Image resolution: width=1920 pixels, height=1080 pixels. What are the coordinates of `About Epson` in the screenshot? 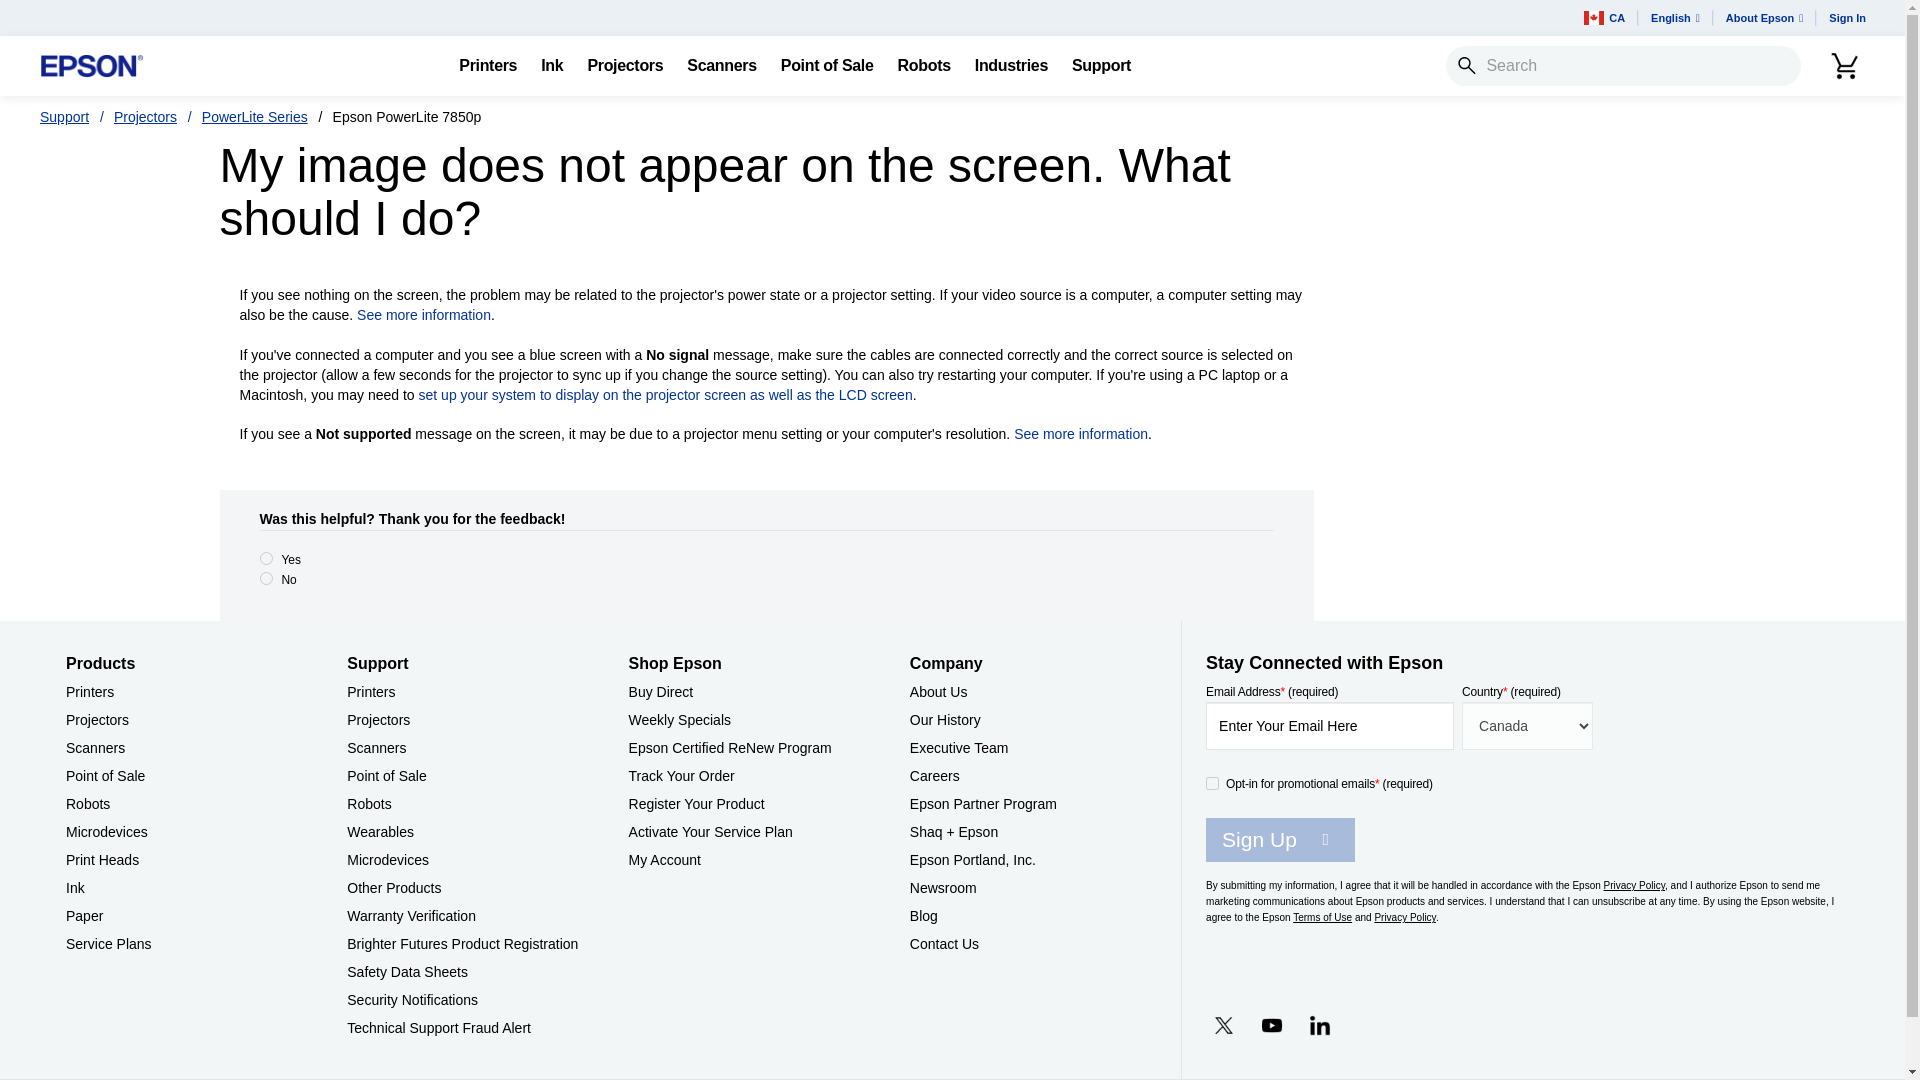 It's located at (1764, 18).